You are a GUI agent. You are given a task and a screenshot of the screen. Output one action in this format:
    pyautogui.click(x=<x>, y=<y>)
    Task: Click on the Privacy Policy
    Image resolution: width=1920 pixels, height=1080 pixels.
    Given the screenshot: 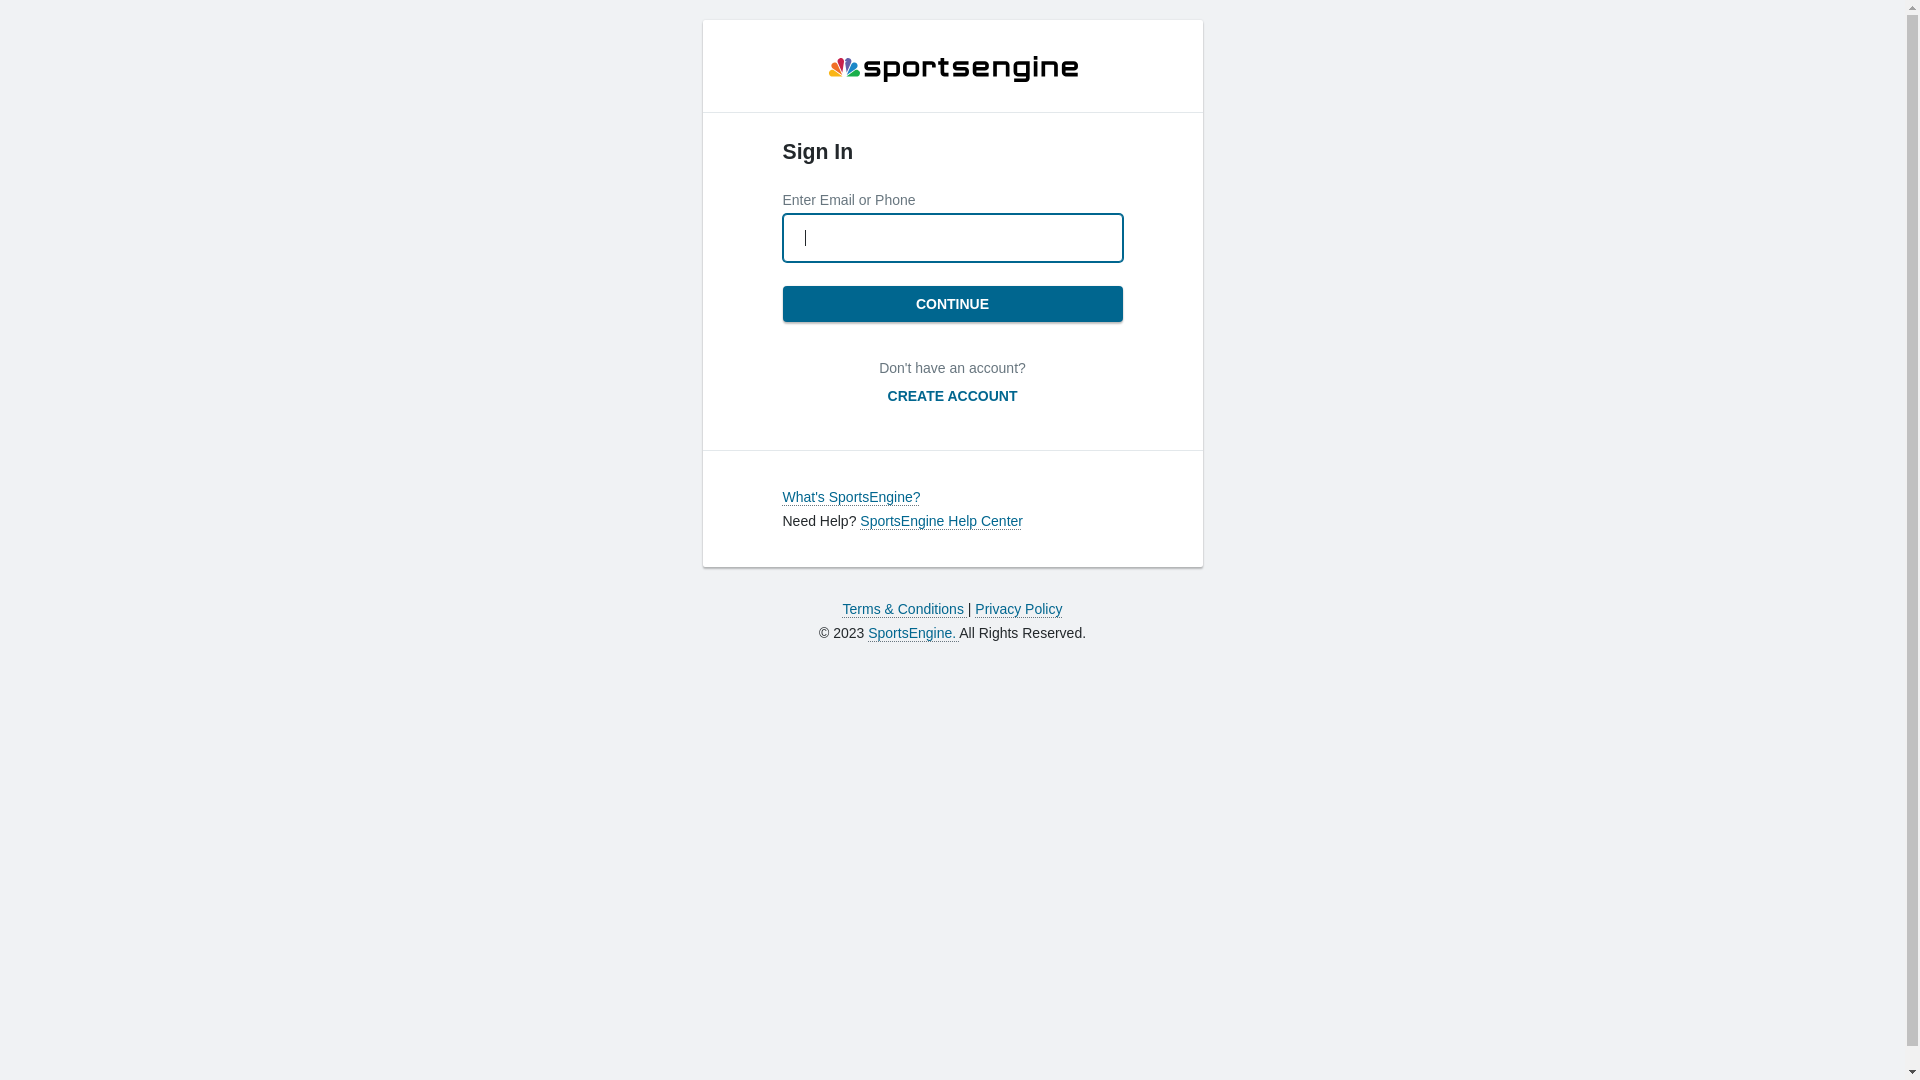 What is the action you would take?
    pyautogui.click(x=1018, y=609)
    